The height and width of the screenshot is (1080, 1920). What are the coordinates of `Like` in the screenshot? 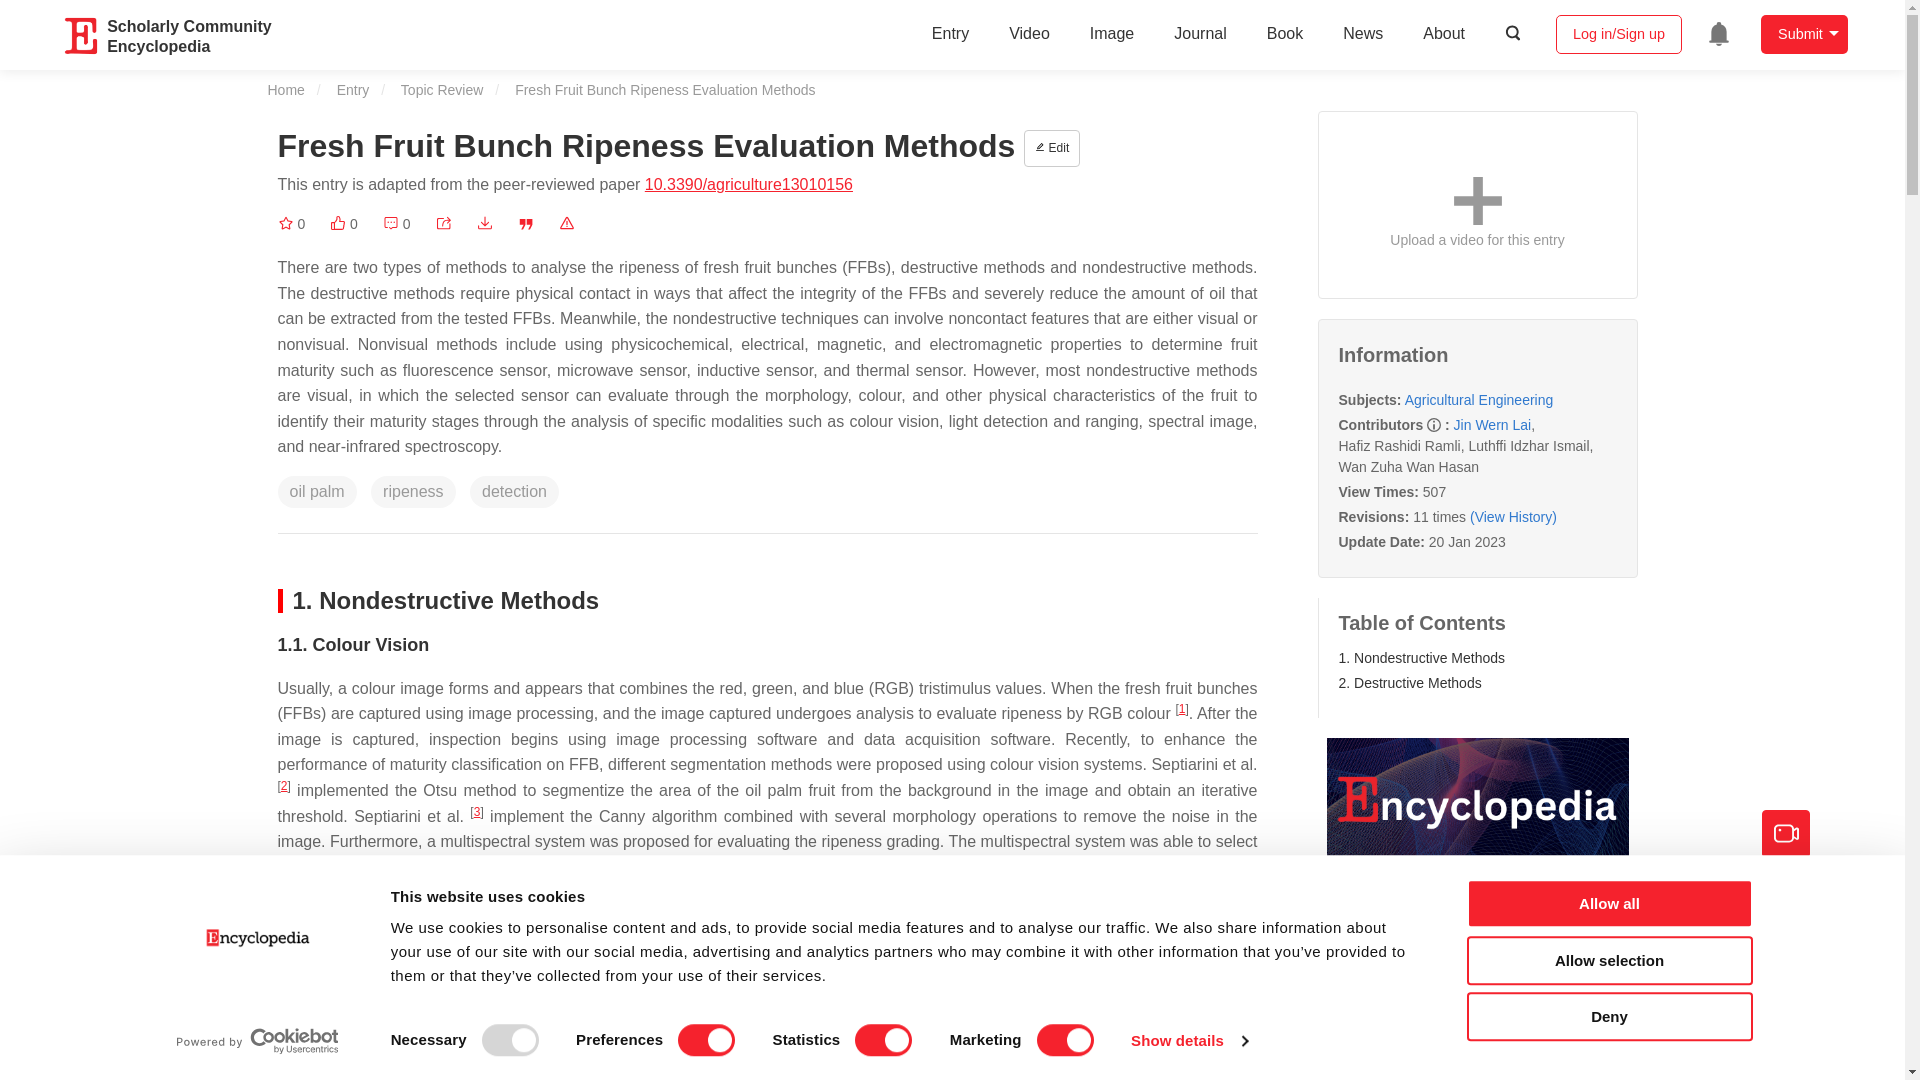 It's located at (344, 224).